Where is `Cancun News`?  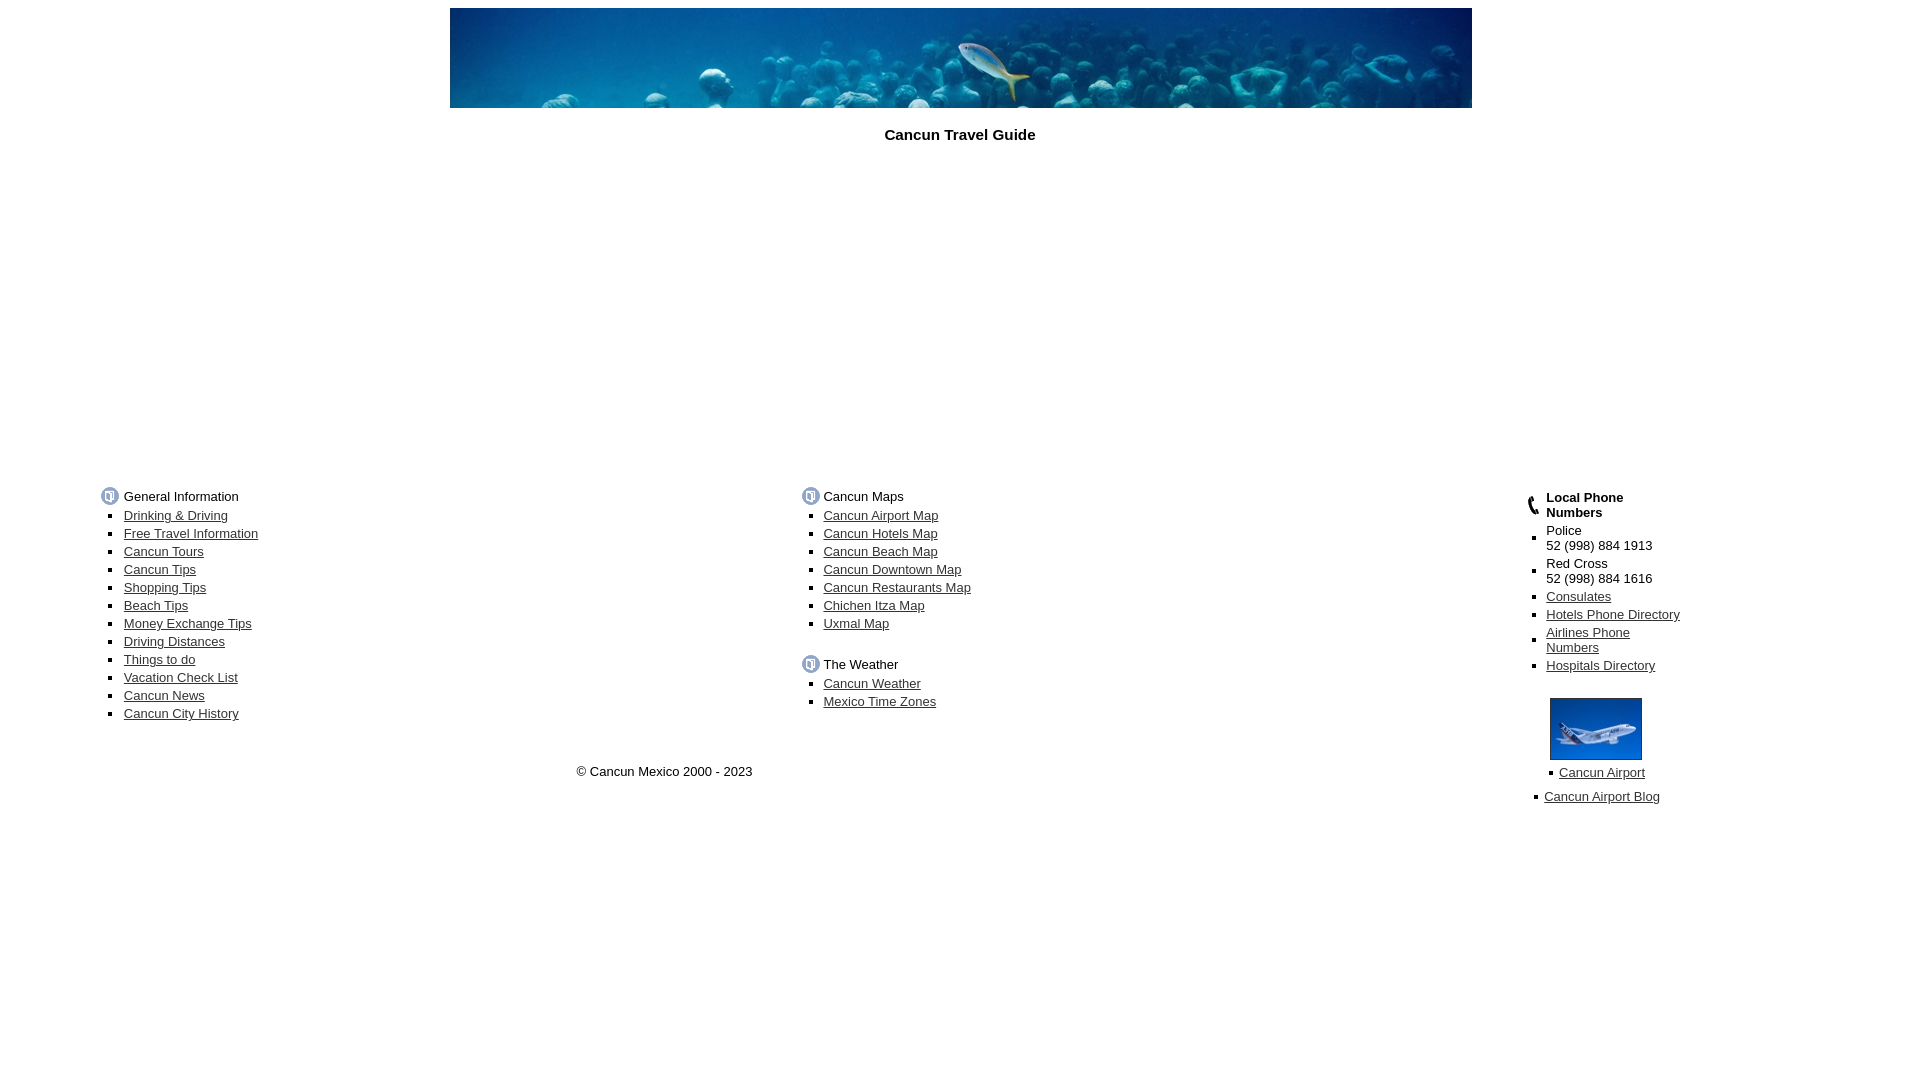
Cancun News is located at coordinates (164, 696).